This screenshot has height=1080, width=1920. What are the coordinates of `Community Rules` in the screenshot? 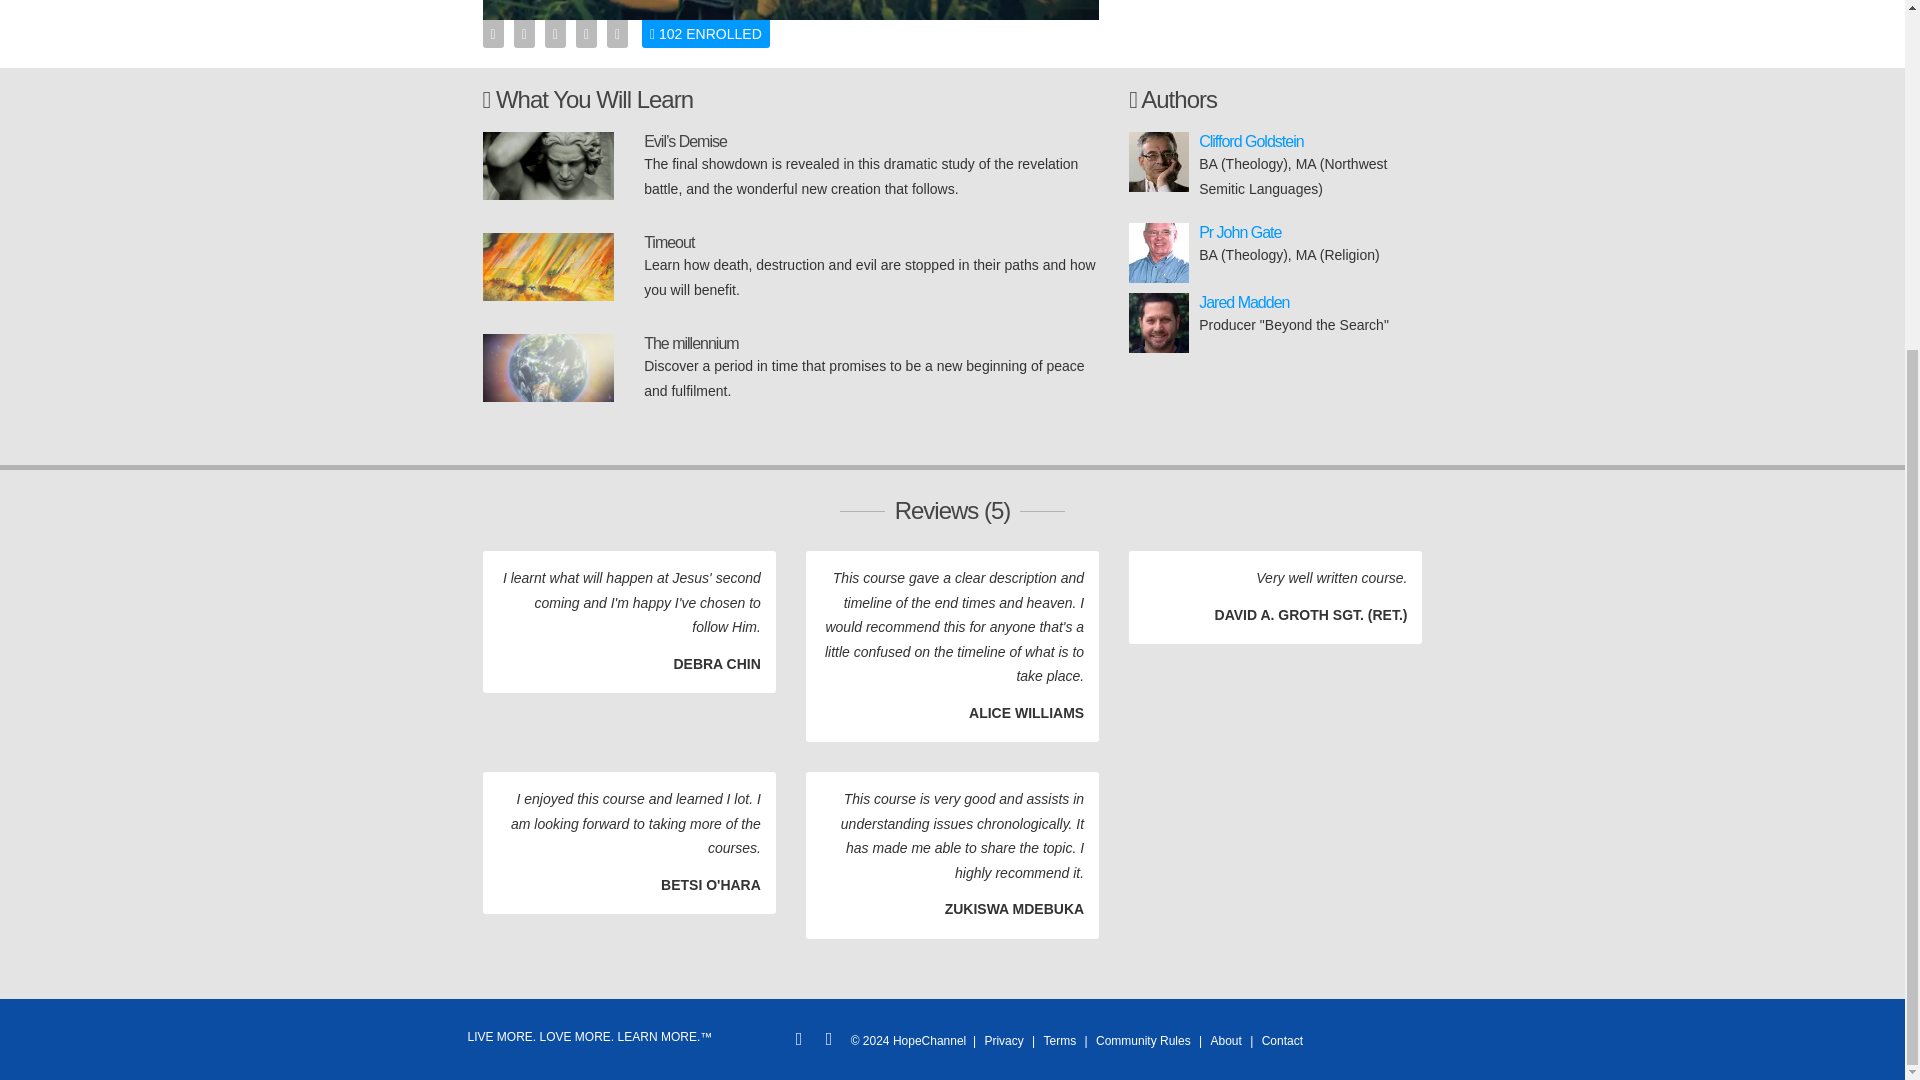 It's located at (1143, 1041).